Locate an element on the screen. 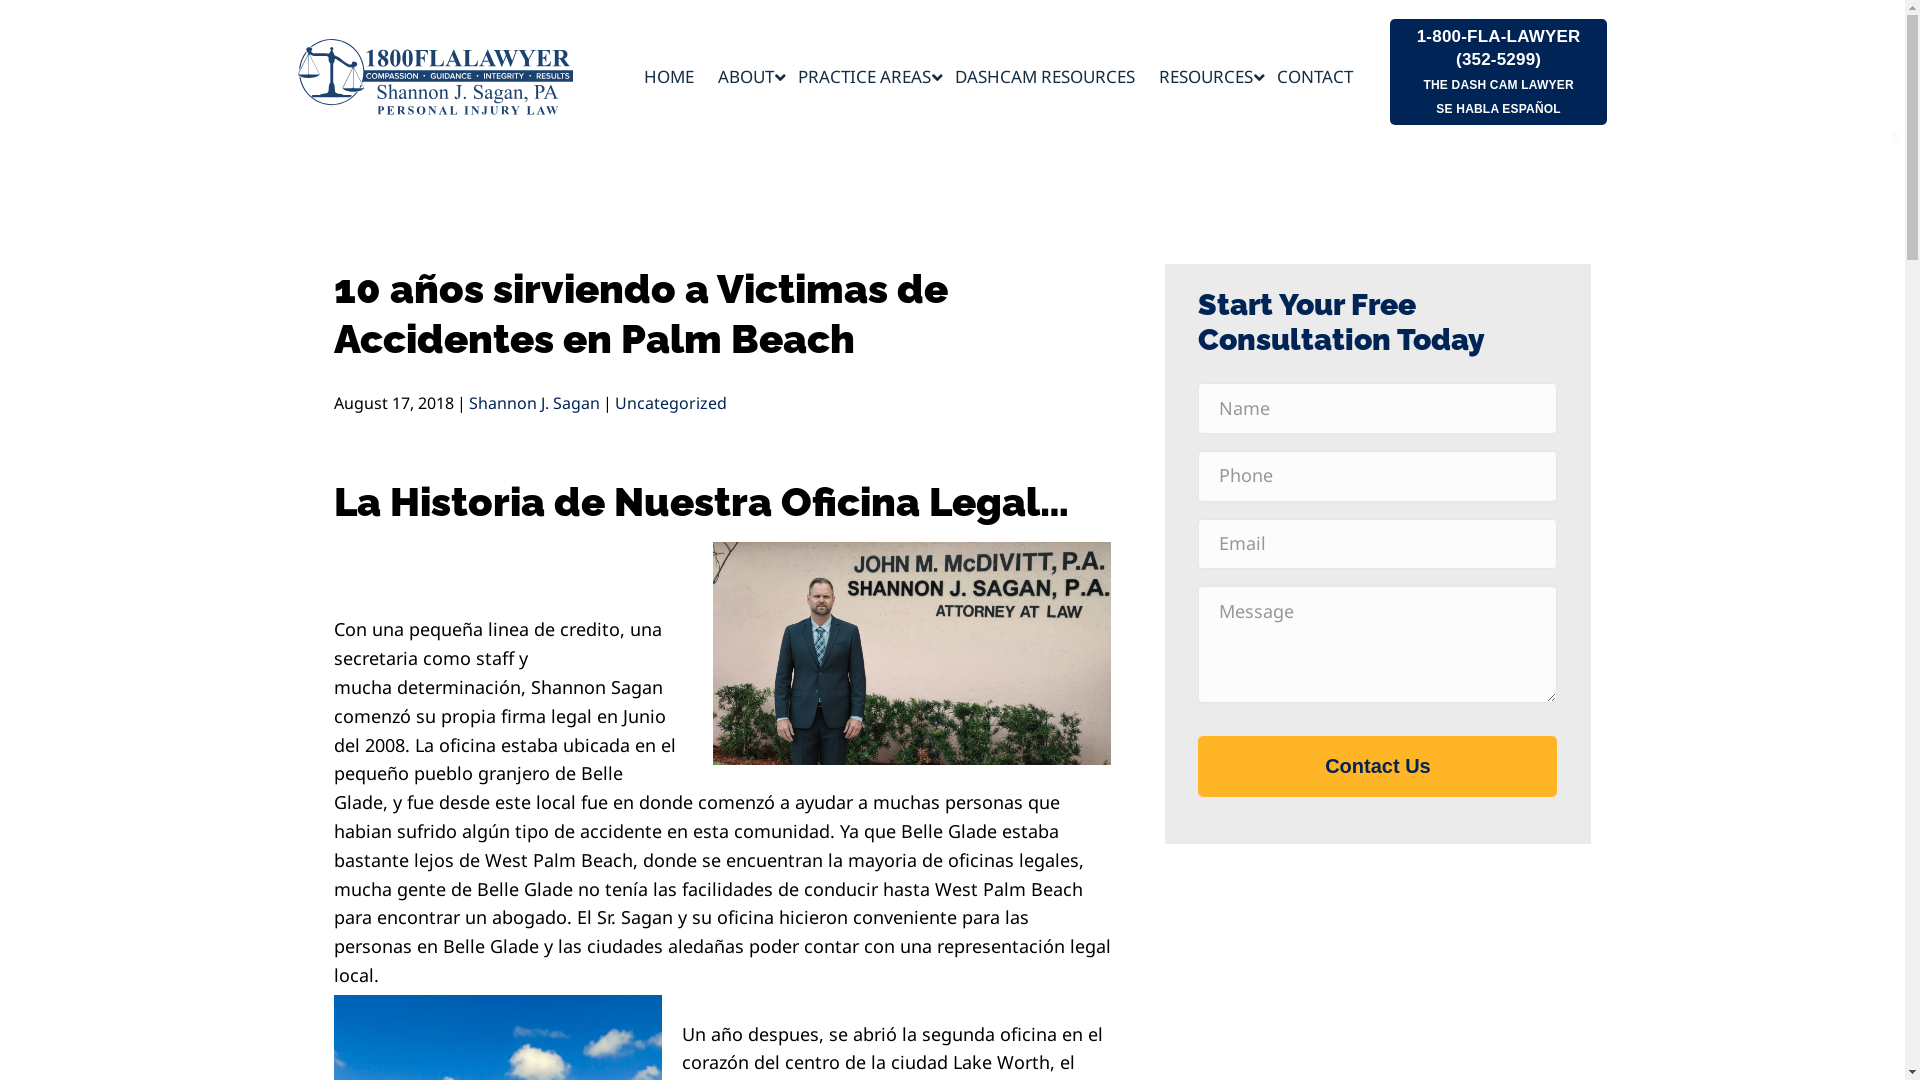 The height and width of the screenshot is (1080, 1920). Contact Us is located at coordinates (1378, 766).